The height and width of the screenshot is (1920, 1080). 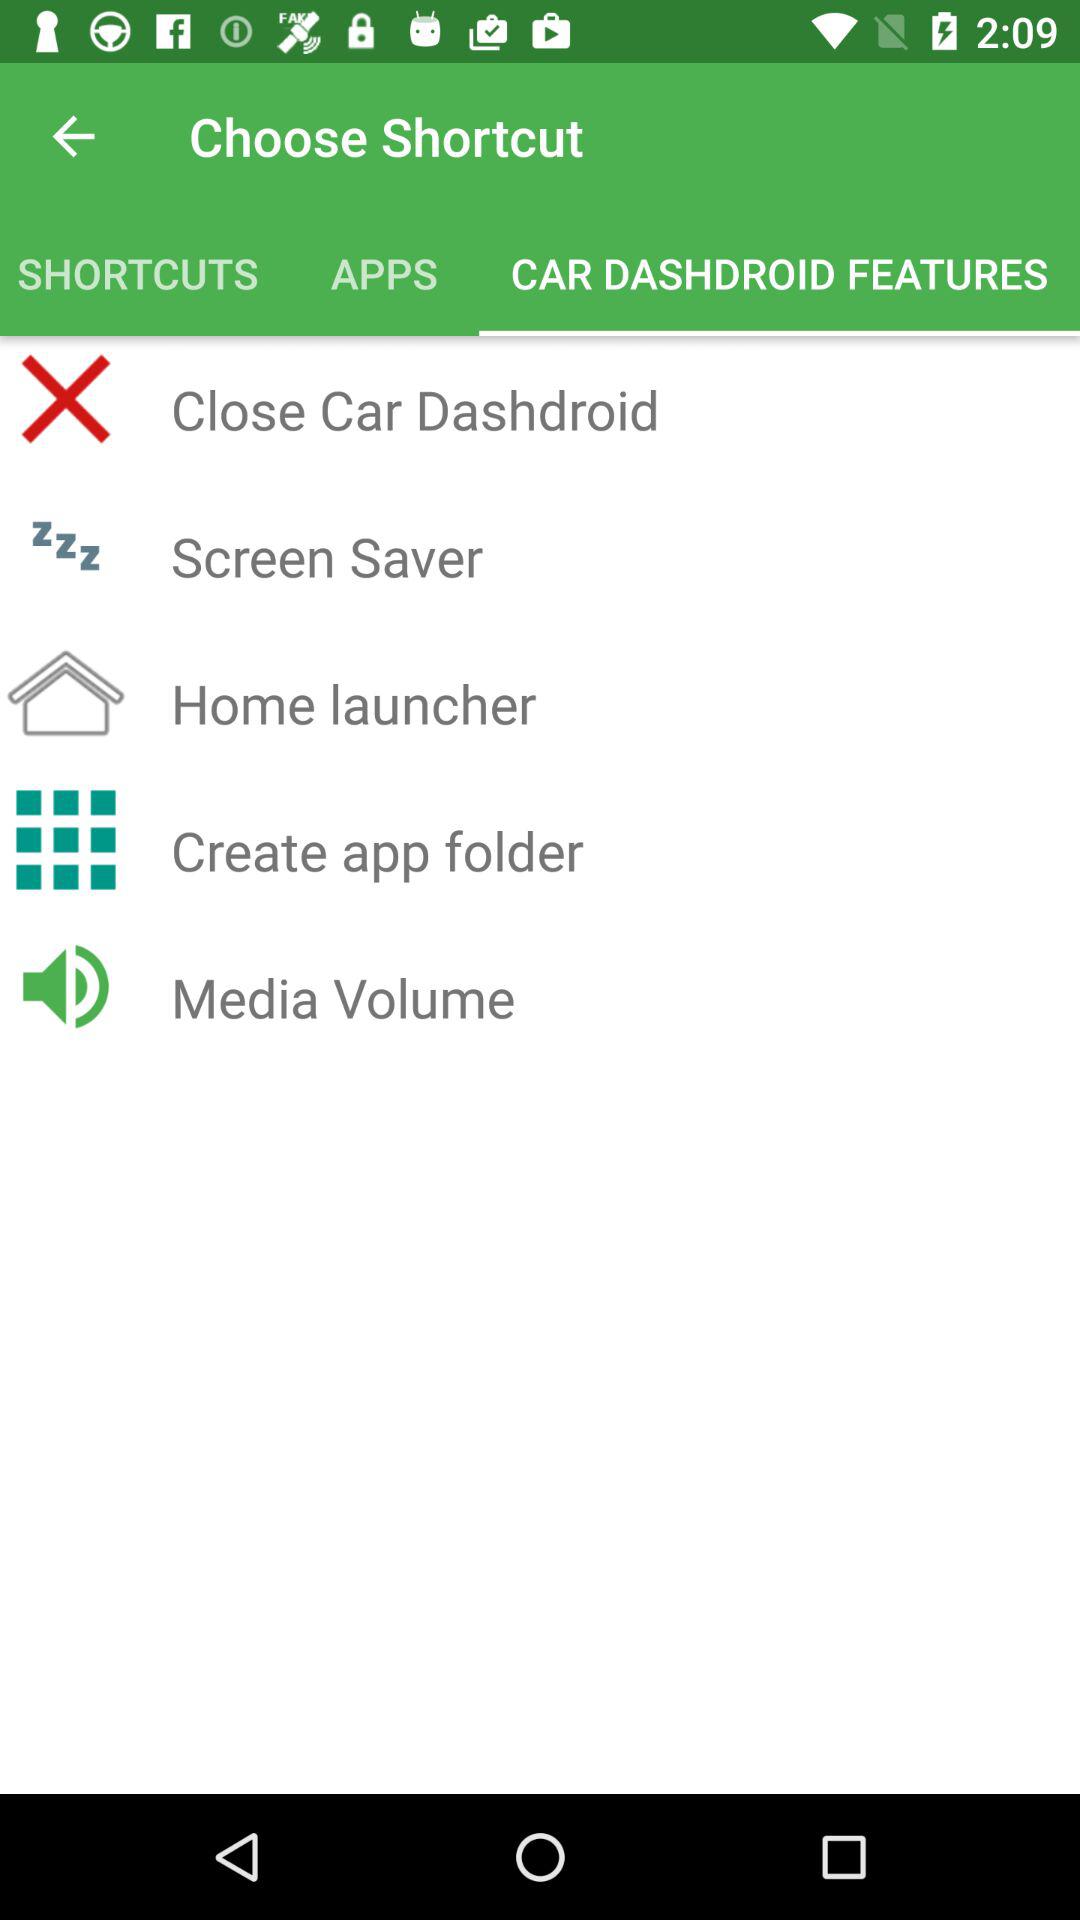 What do you see at coordinates (73, 136) in the screenshot?
I see `turn on the item to the left of the choose shortcut item` at bounding box center [73, 136].